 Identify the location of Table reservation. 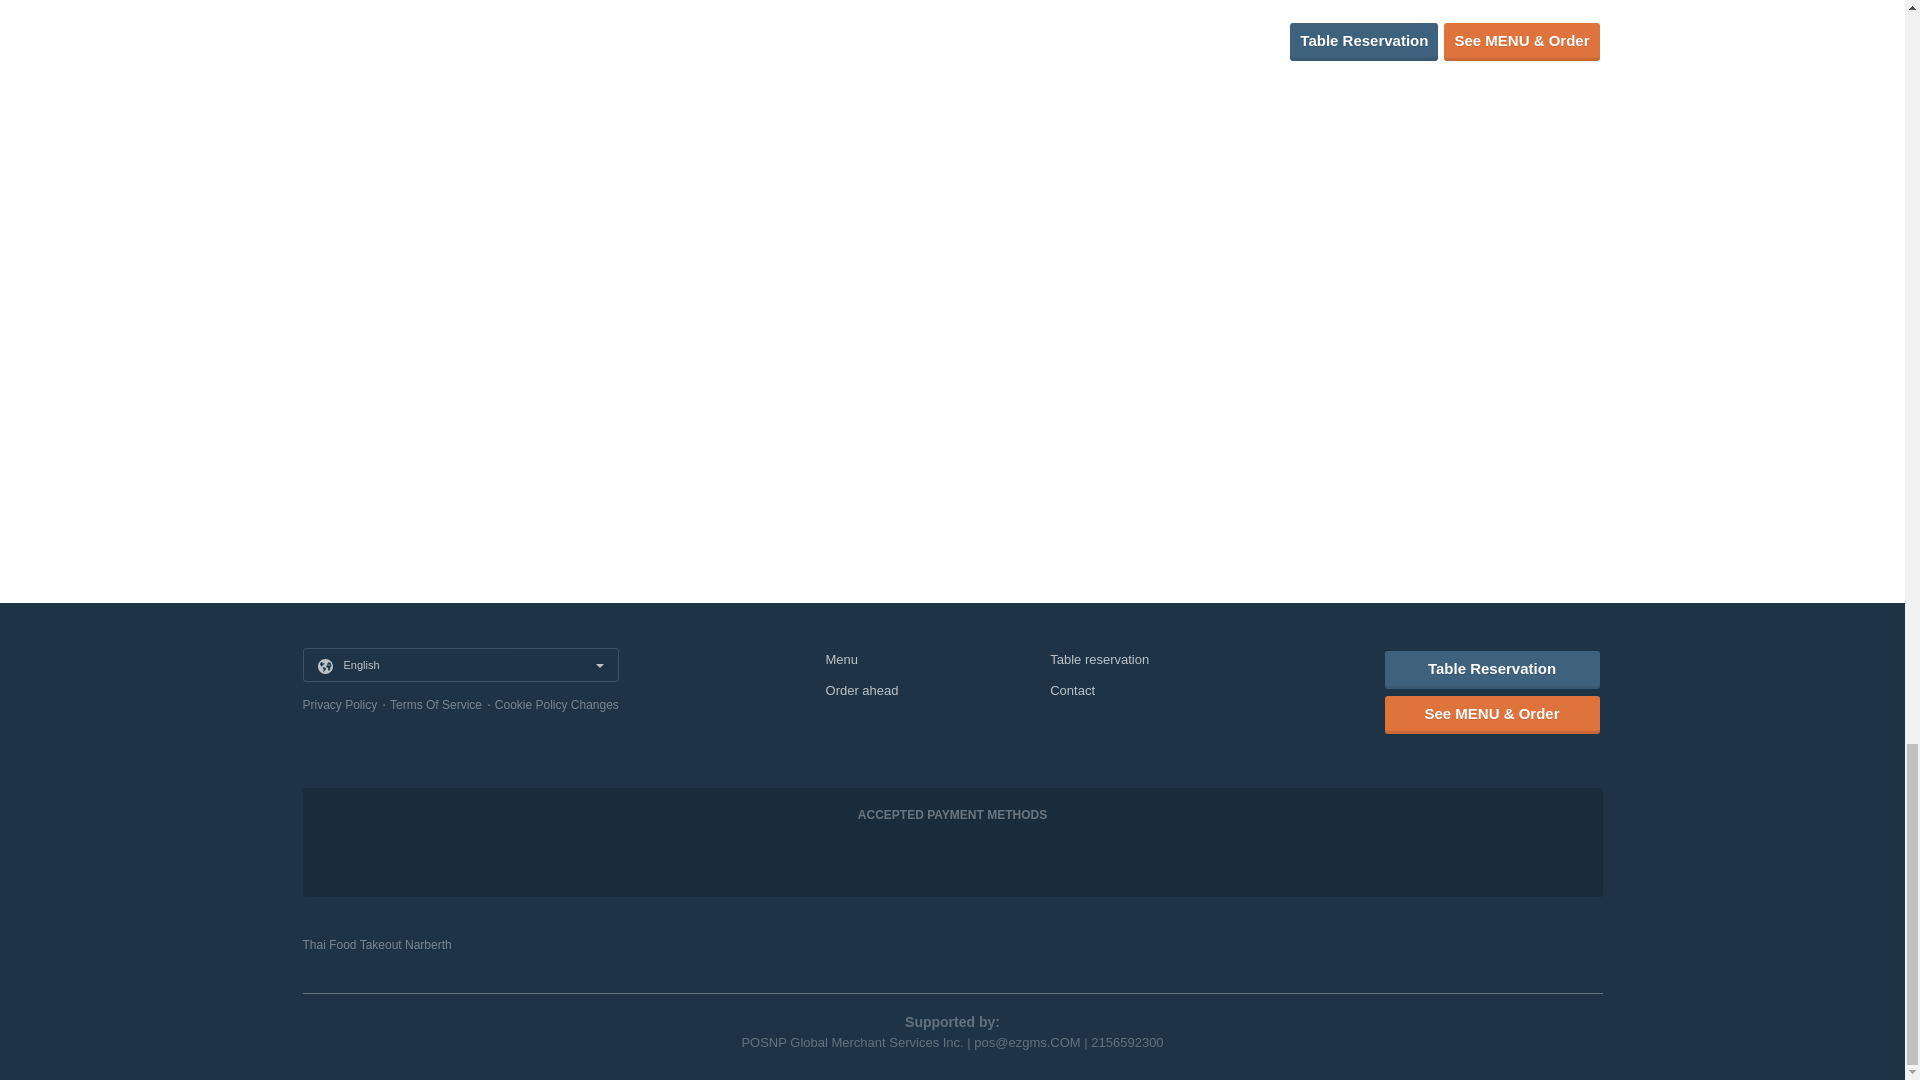
(1099, 660).